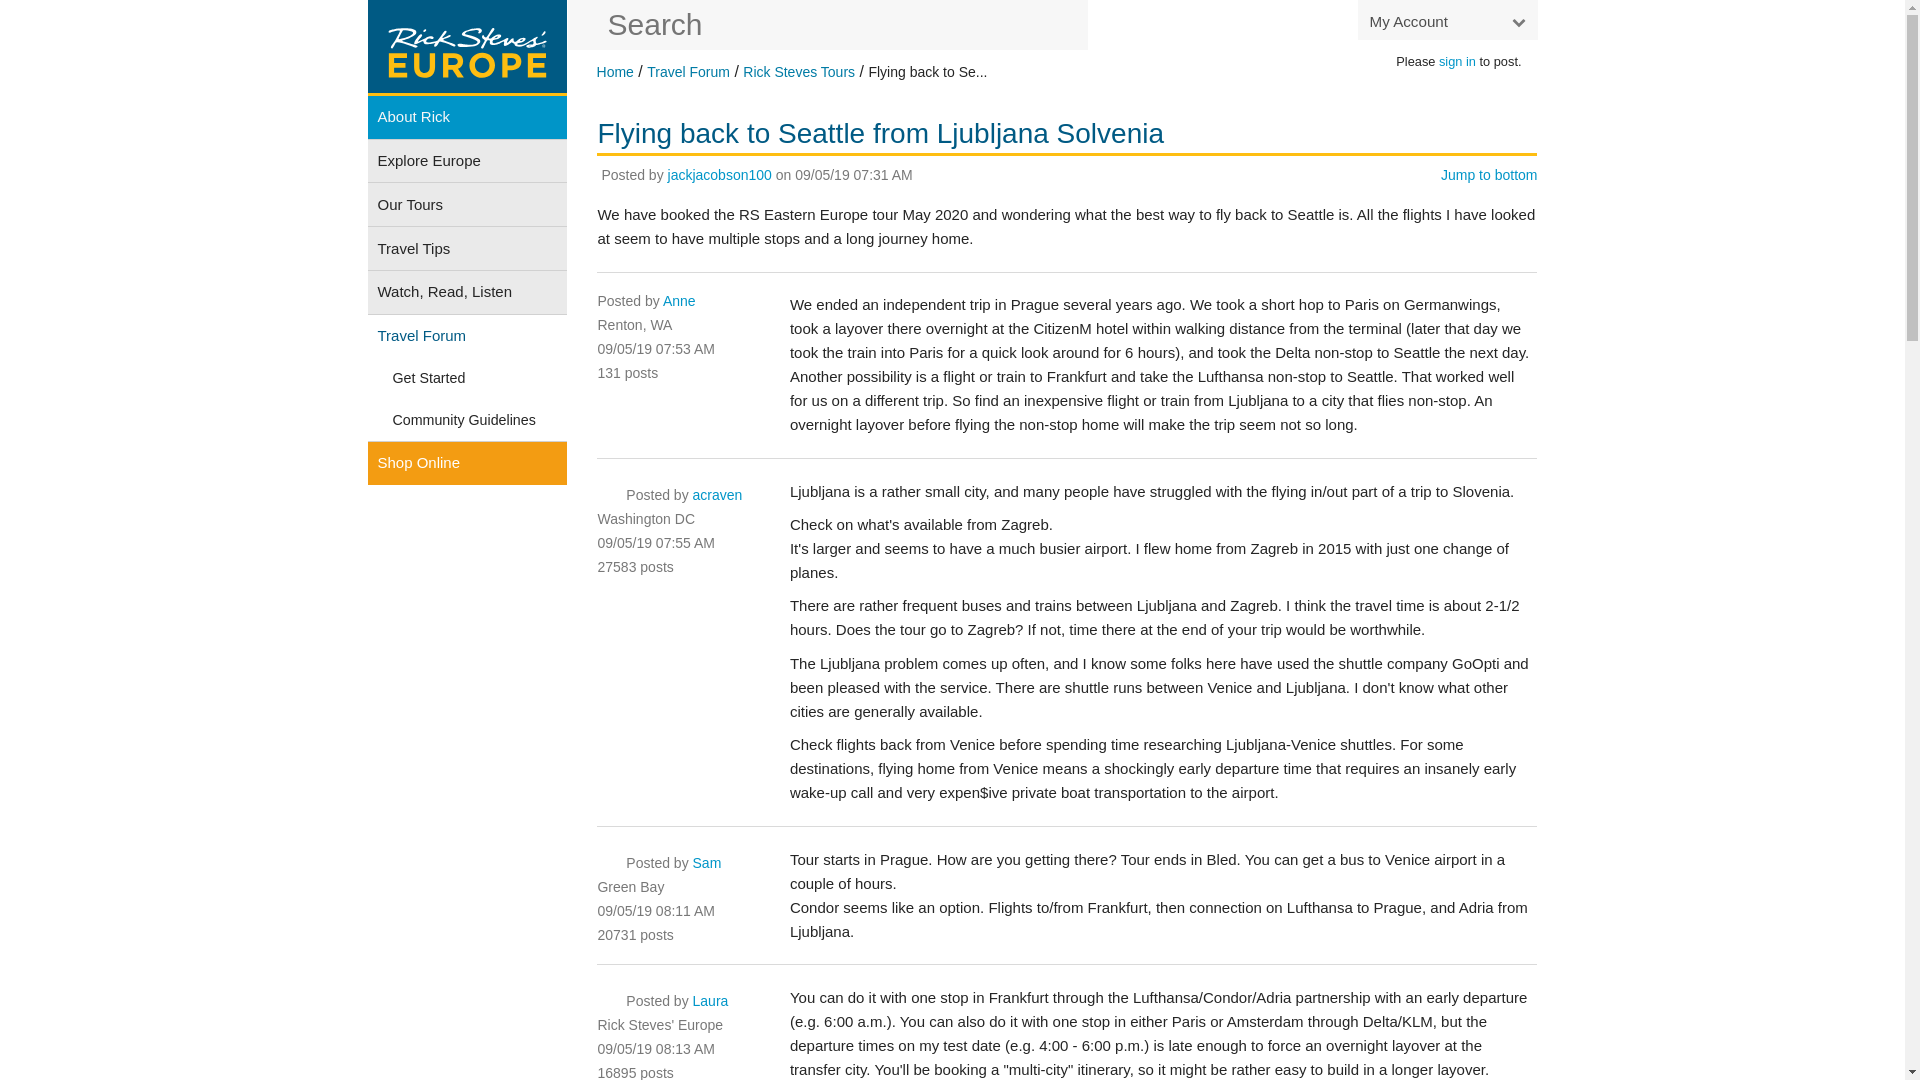 The height and width of the screenshot is (1080, 1920). I want to click on Home, so click(615, 71).